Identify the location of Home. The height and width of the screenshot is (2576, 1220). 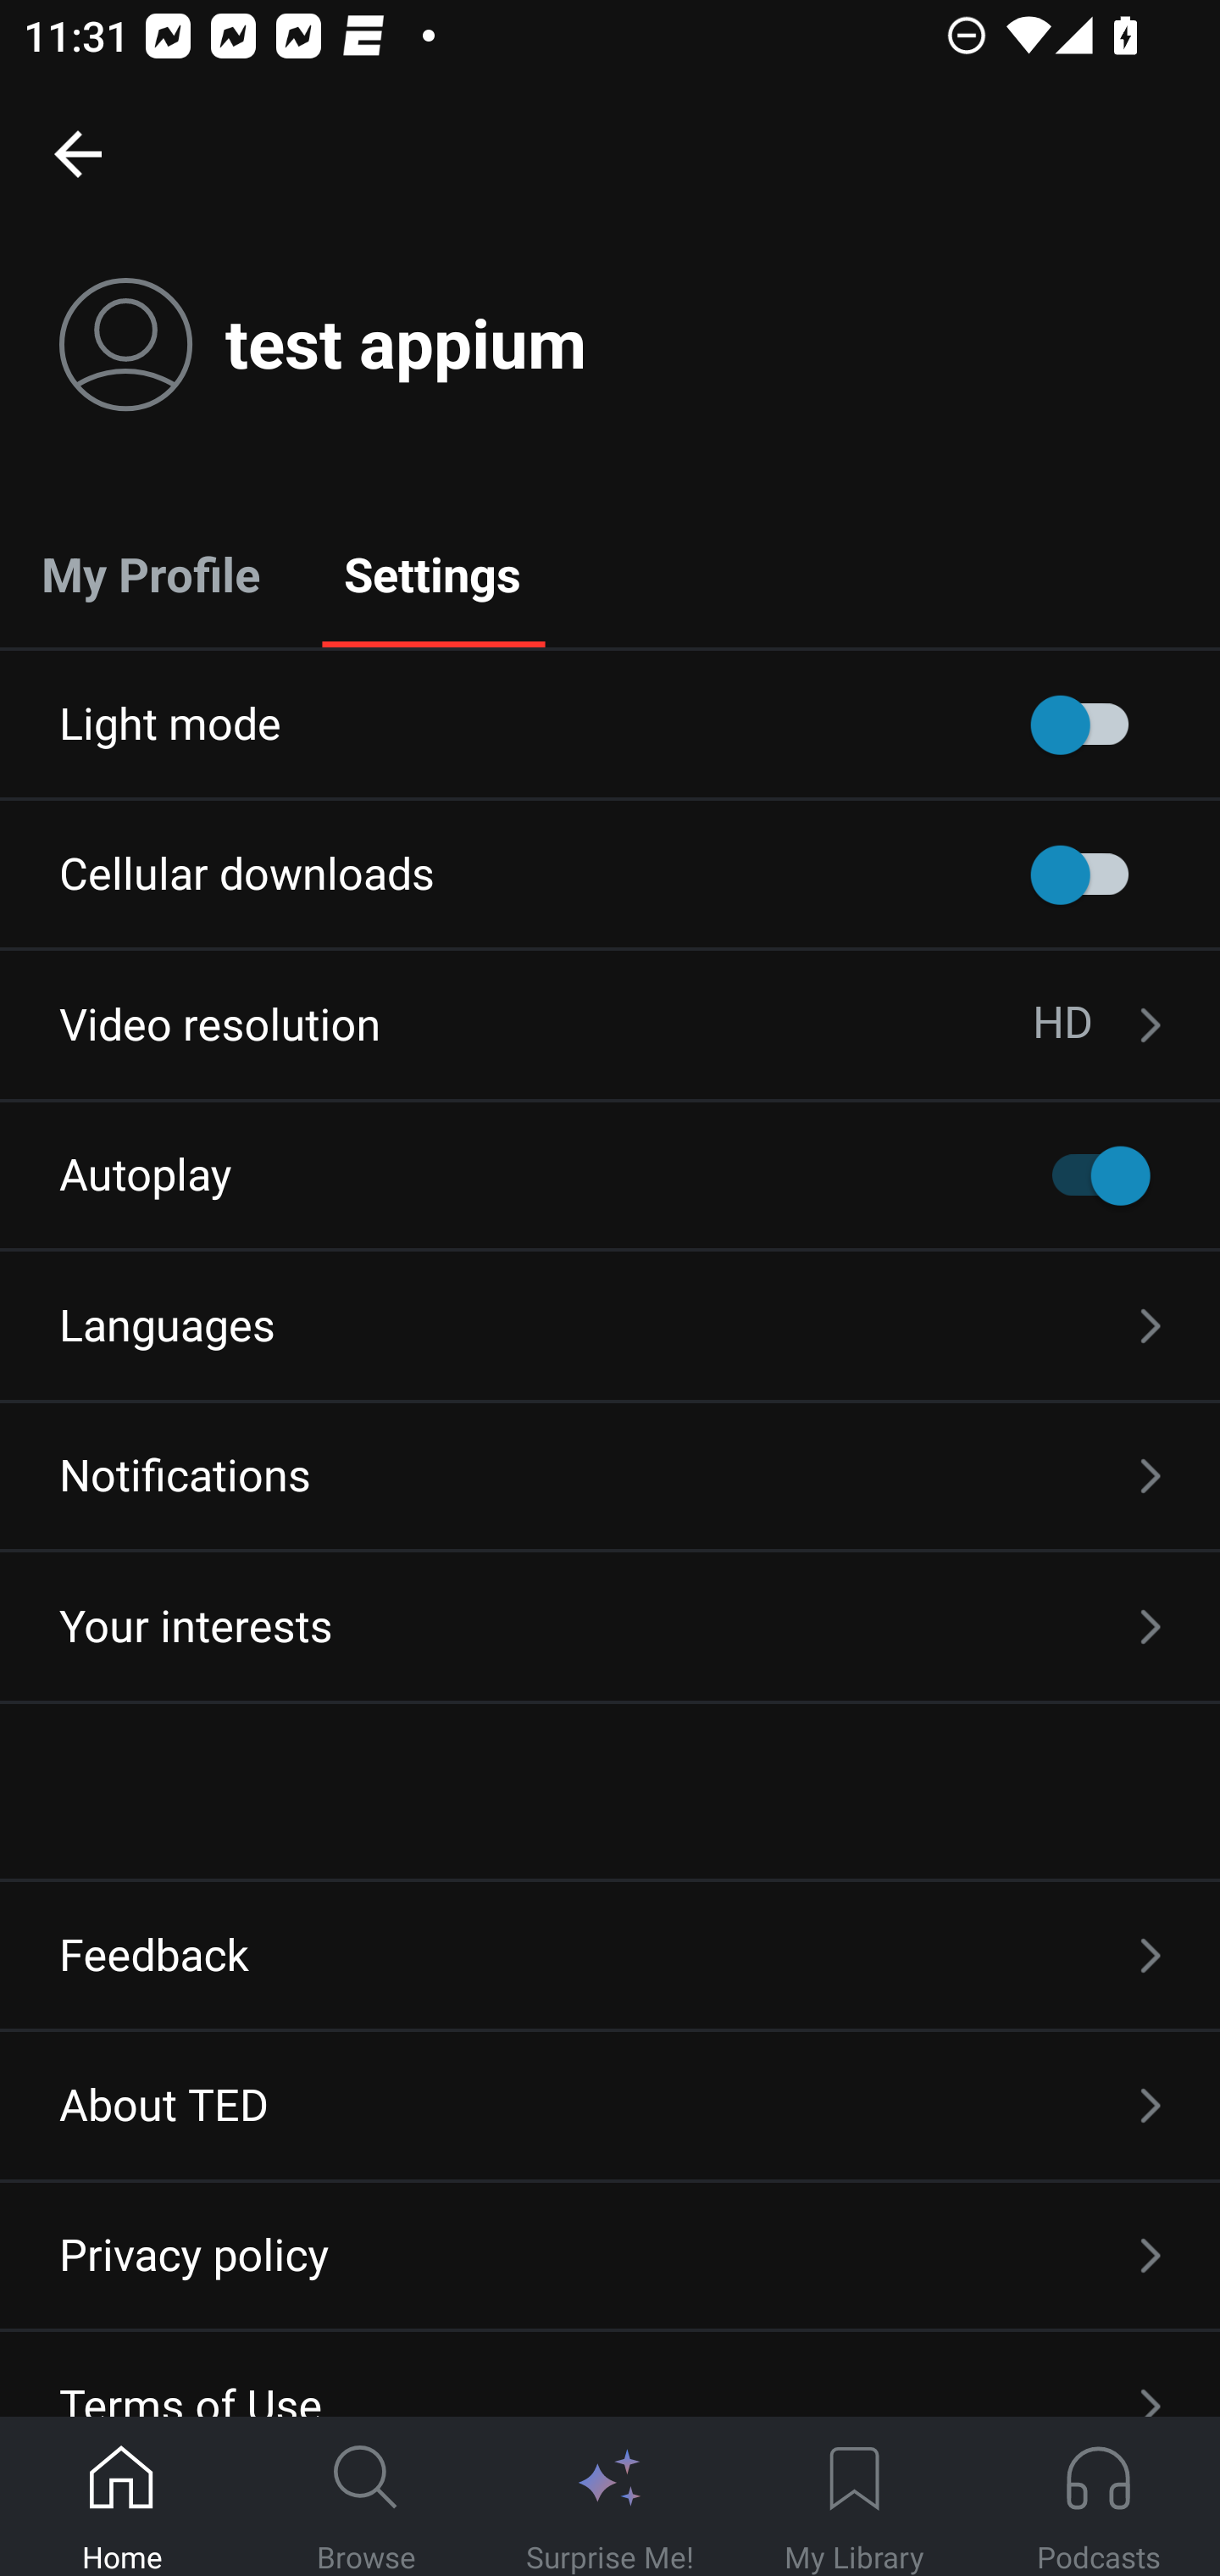
(122, 2497).